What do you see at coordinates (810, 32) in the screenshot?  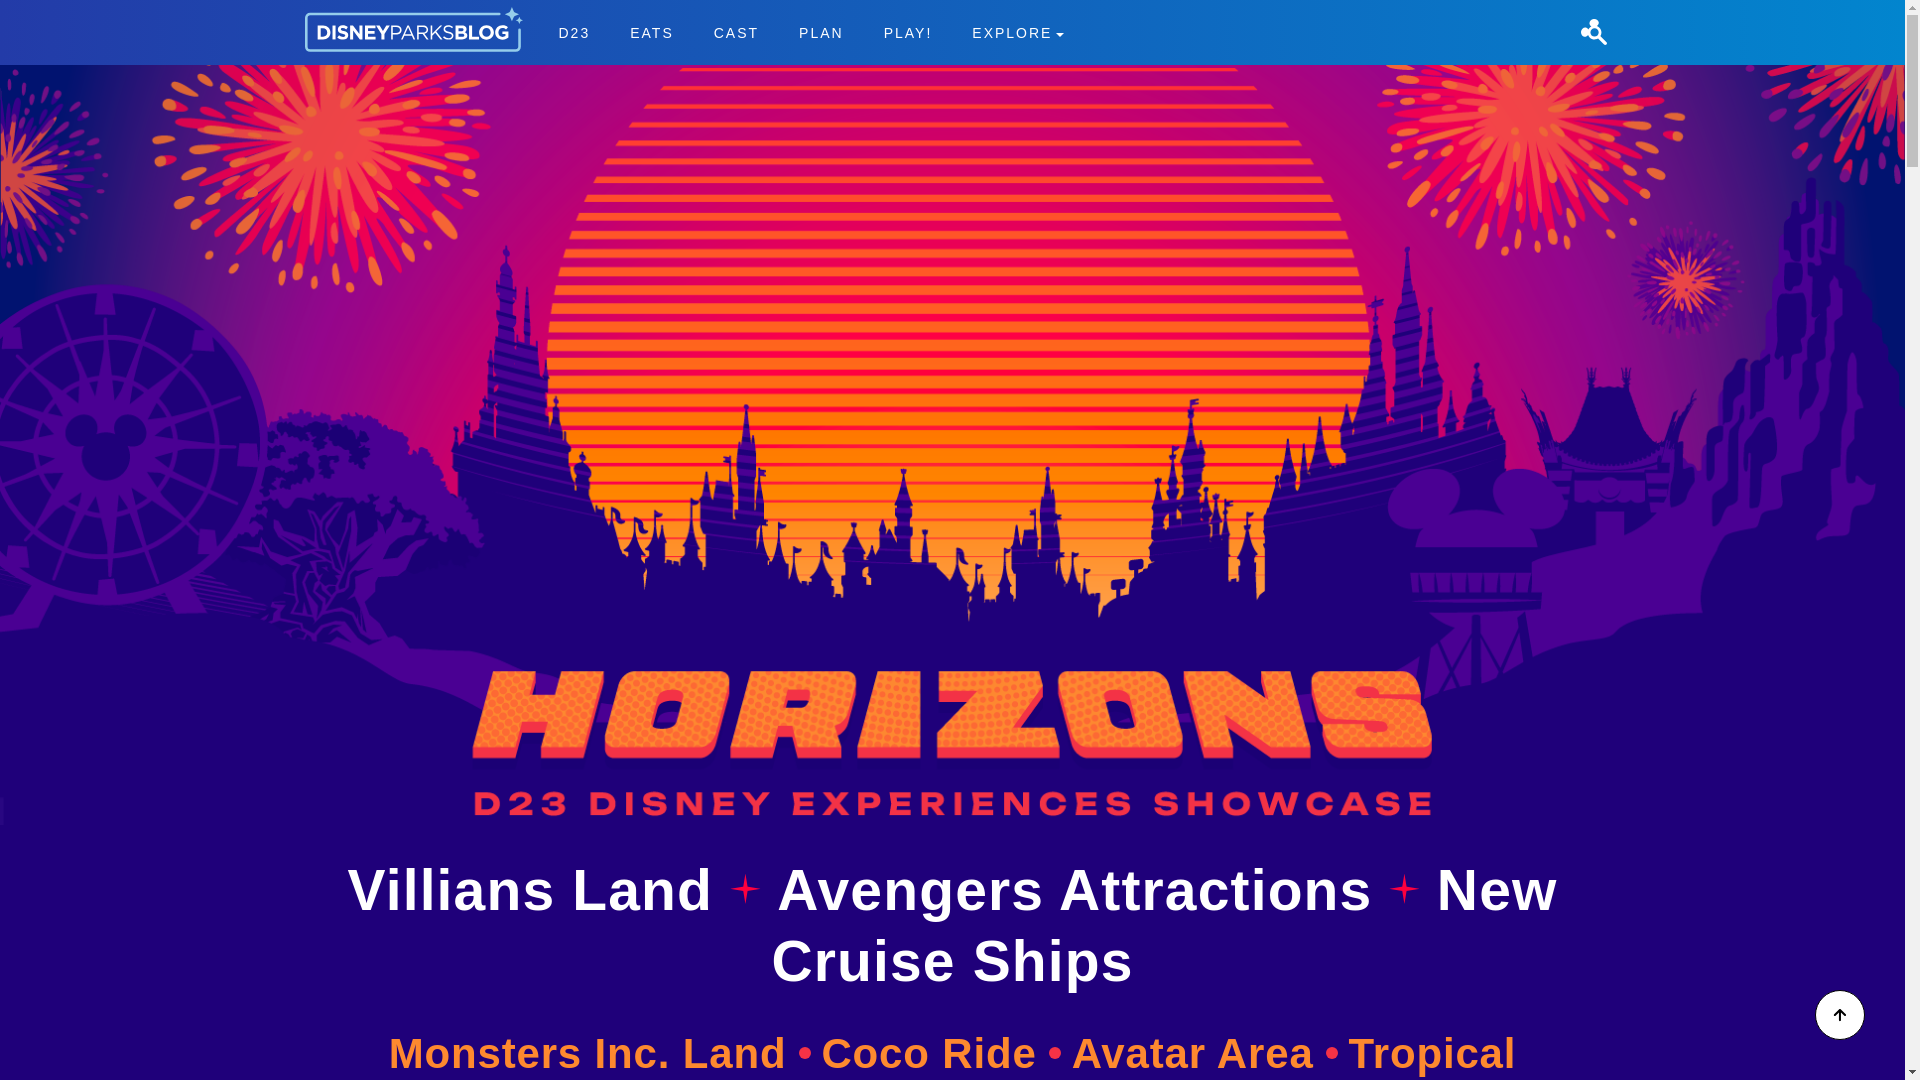 I see `Skip to content` at bounding box center [810, 32].